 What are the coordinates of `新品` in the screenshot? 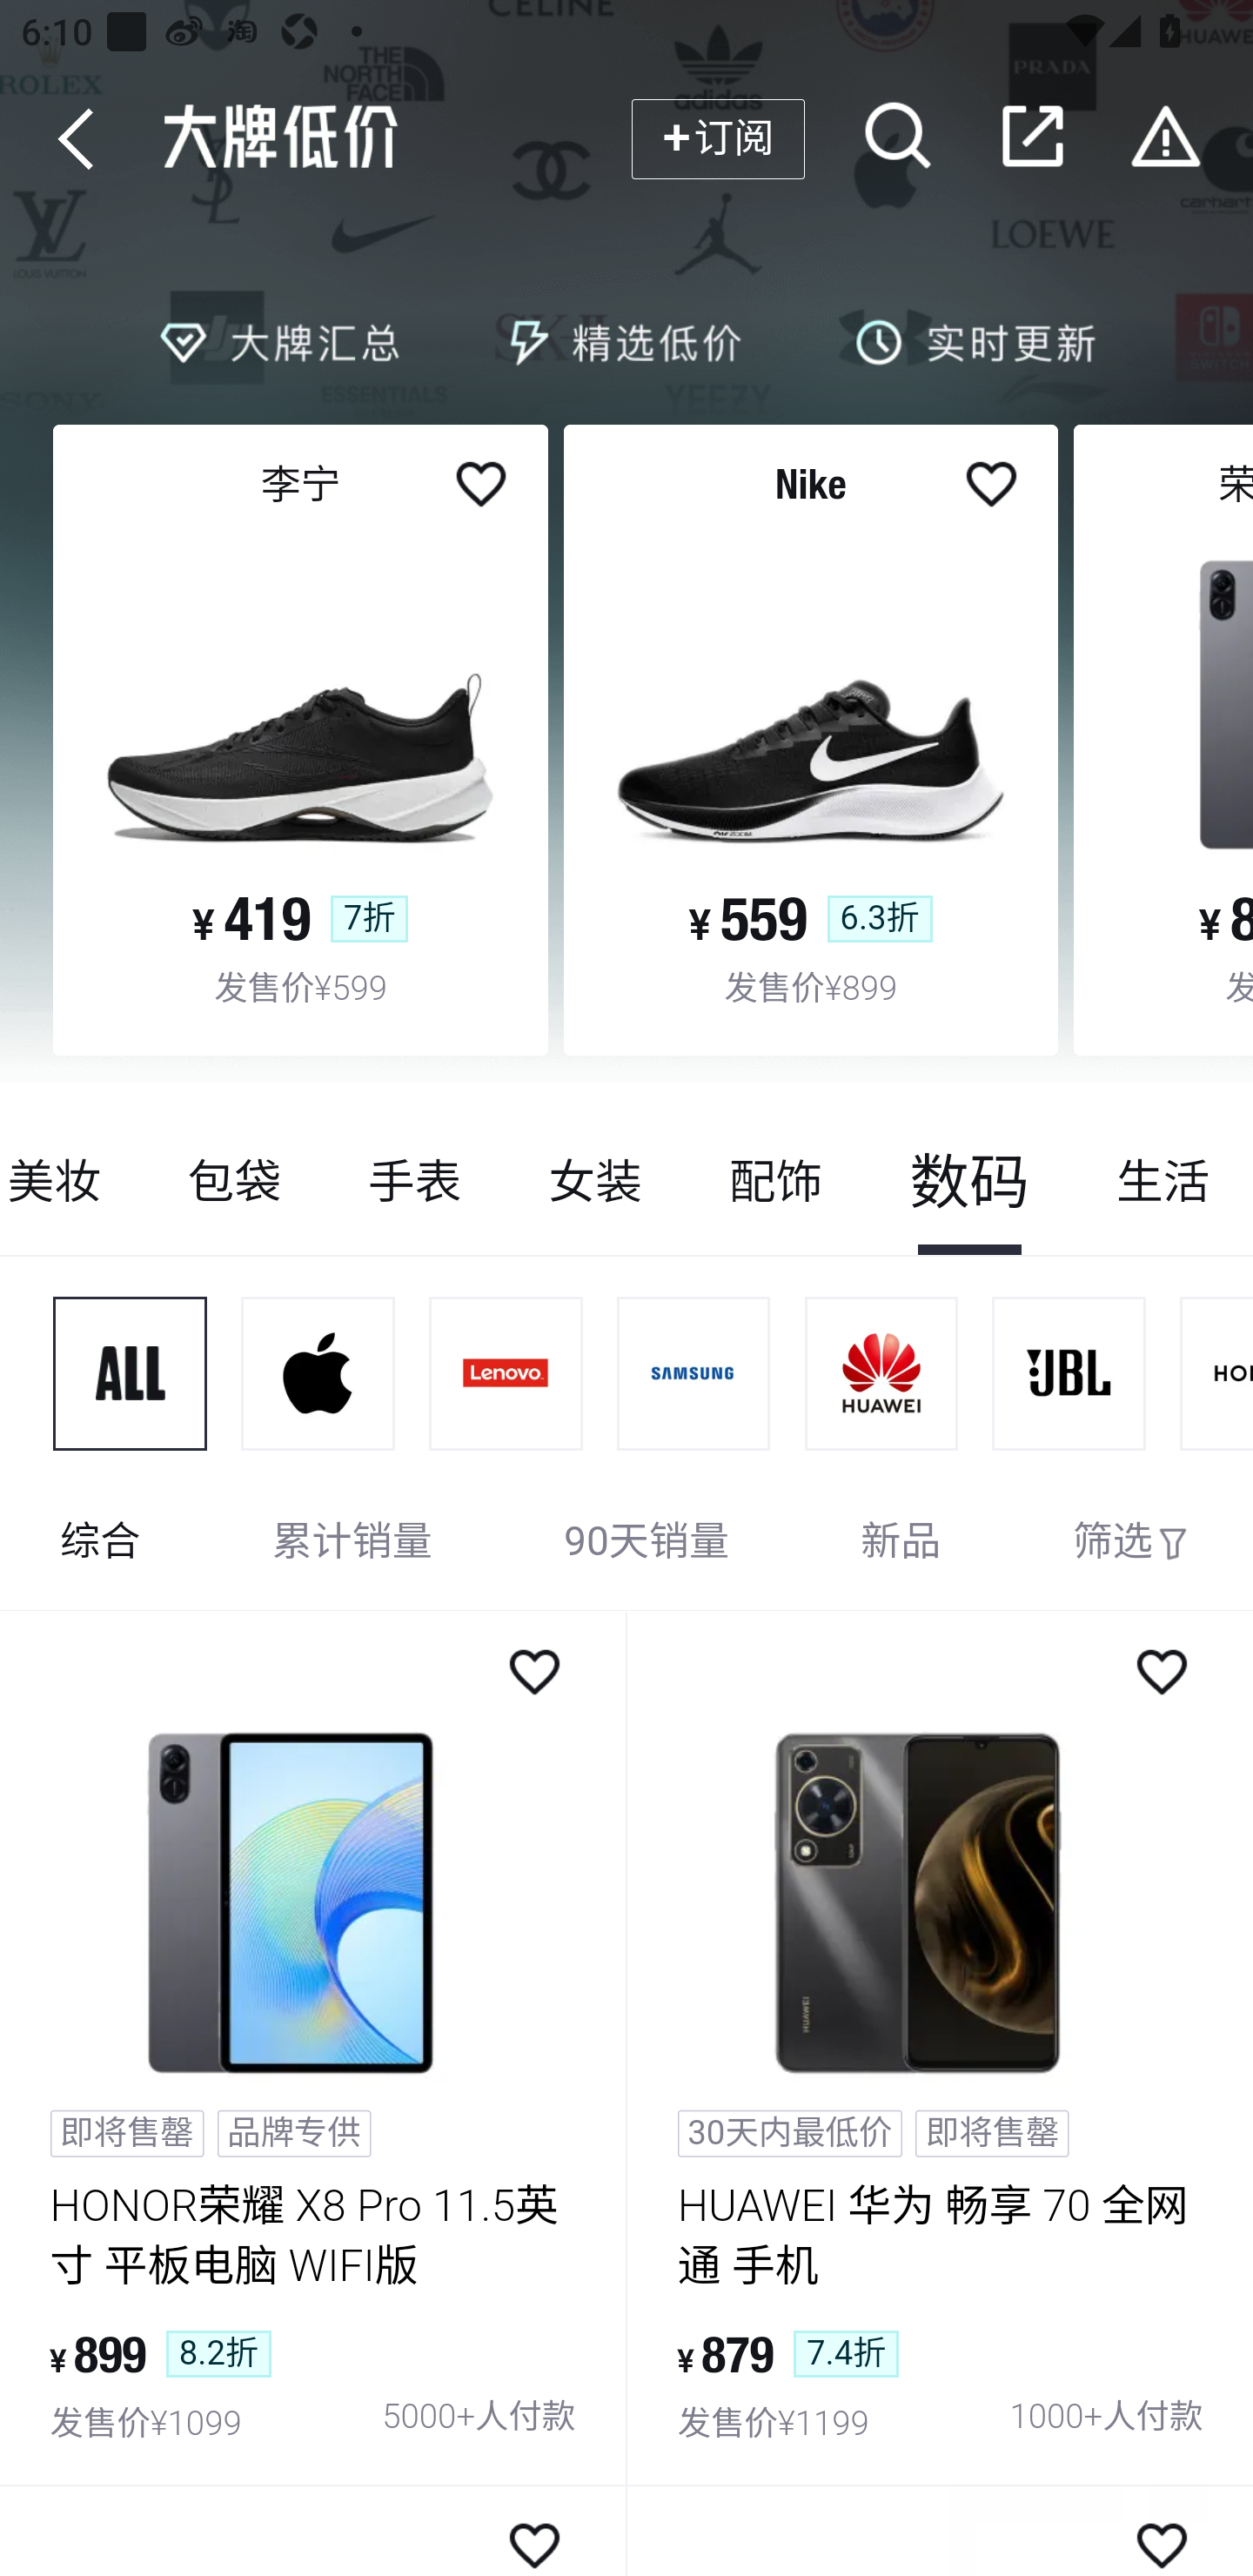 It's located at (900, 1544).